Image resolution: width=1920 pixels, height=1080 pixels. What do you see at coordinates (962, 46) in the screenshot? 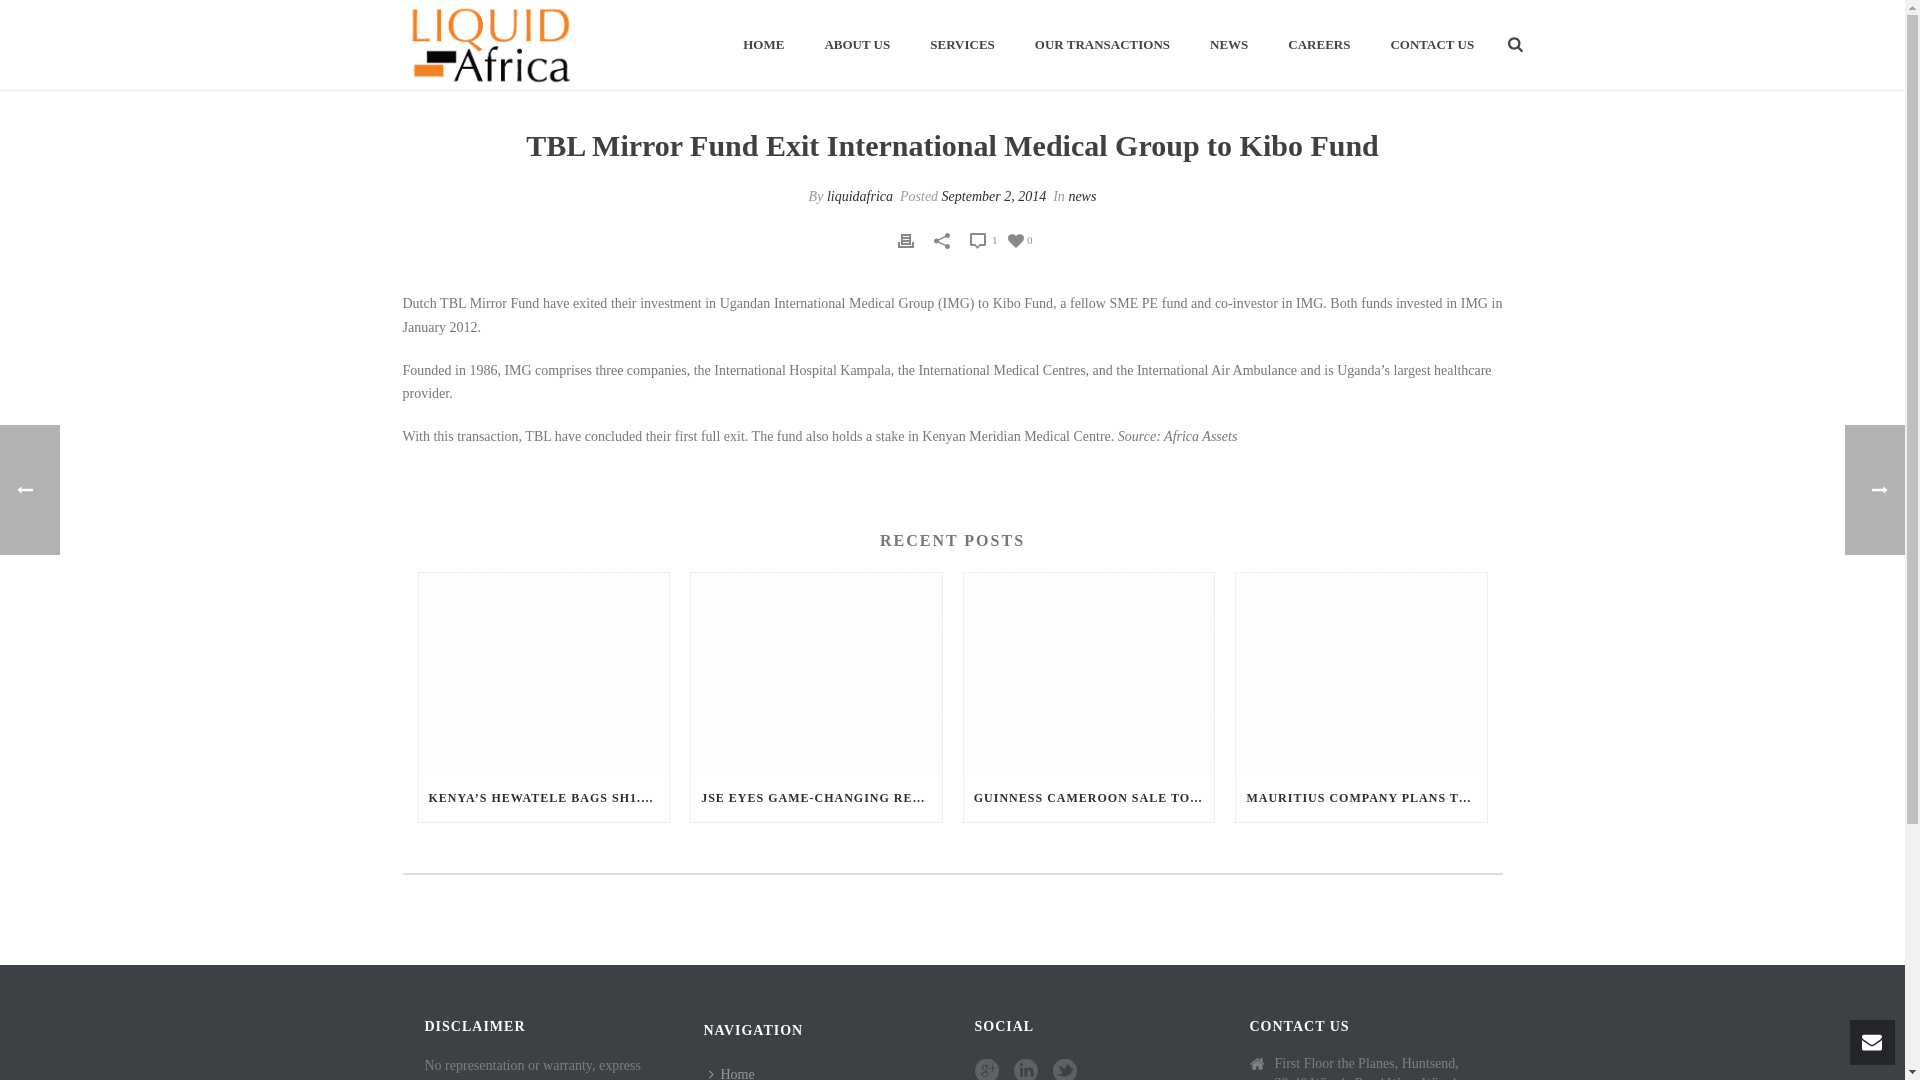
I see `SERVICES` at bounding box center [962, 46].